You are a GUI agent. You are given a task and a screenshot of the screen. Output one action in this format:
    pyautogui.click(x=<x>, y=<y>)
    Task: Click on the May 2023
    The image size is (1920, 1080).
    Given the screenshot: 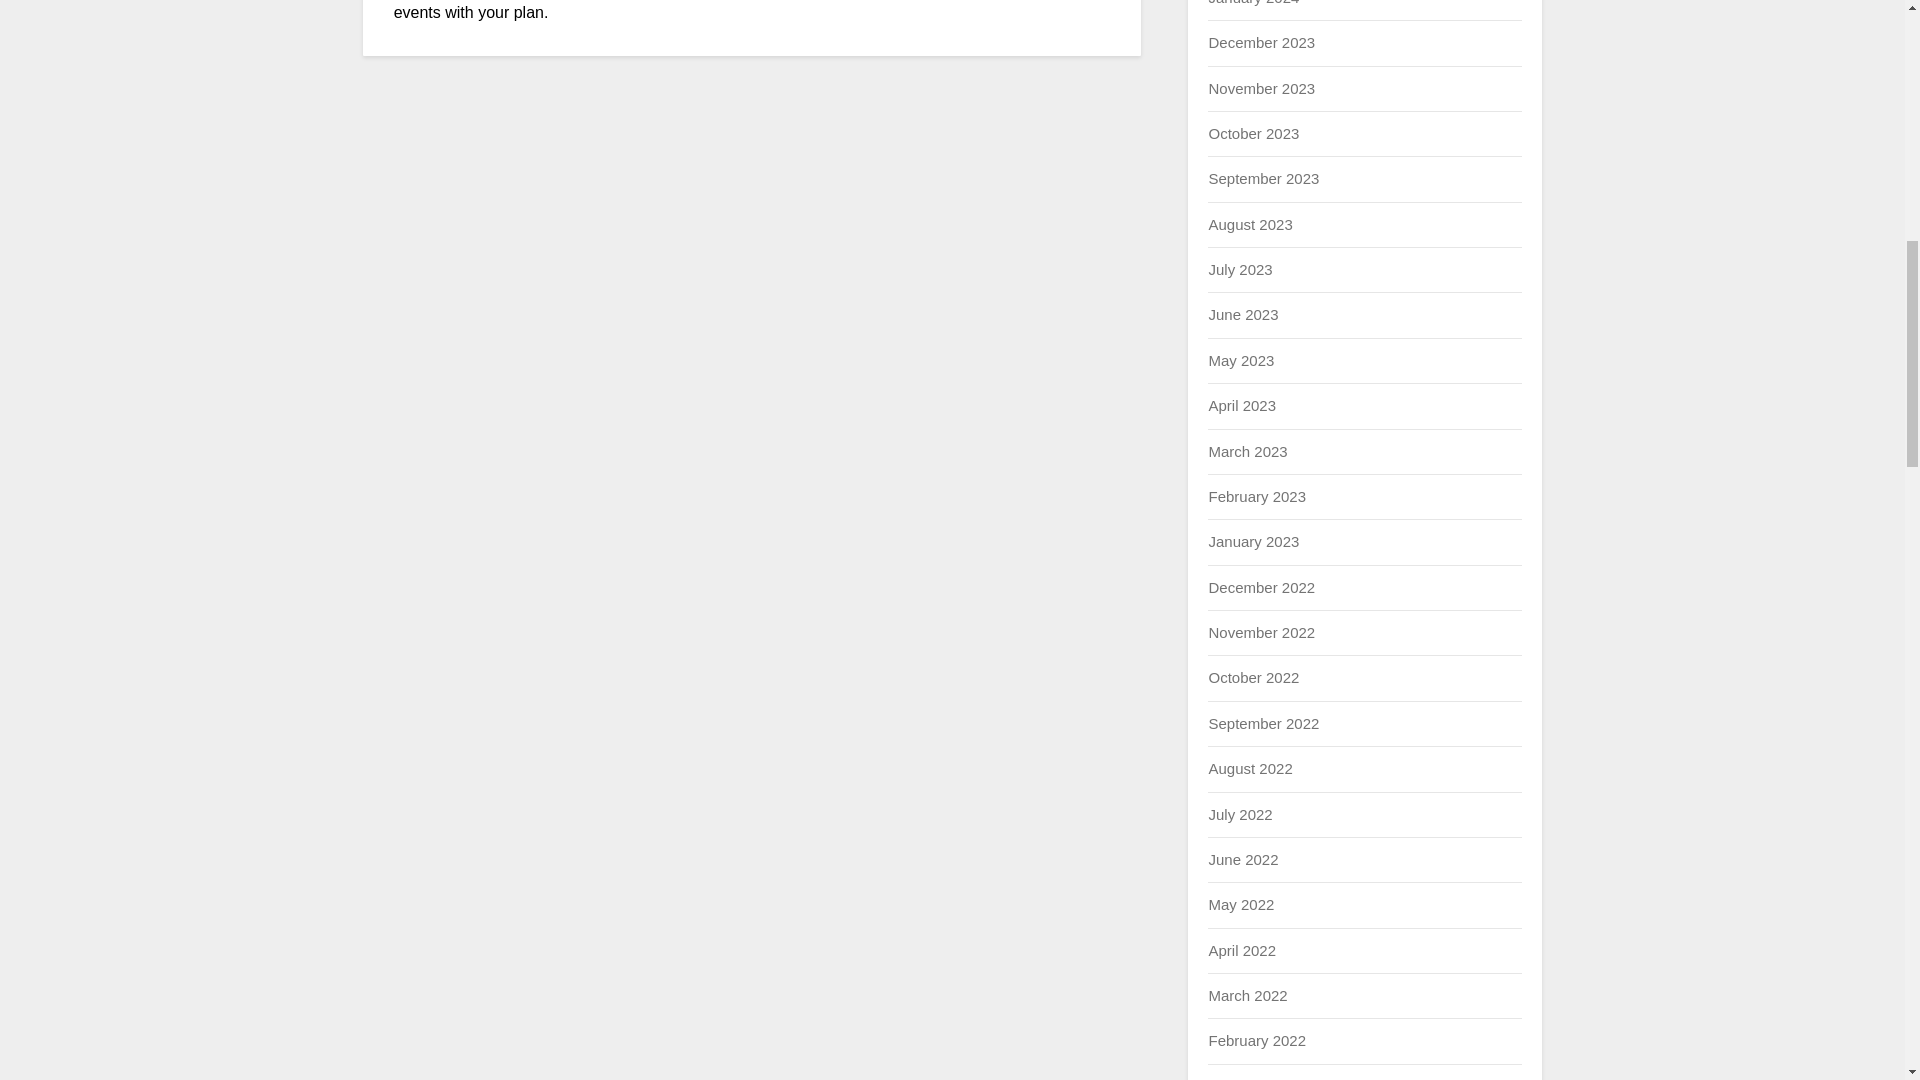 What is the action you would take?
    pyautogui.click(x=1240, y=360)
    